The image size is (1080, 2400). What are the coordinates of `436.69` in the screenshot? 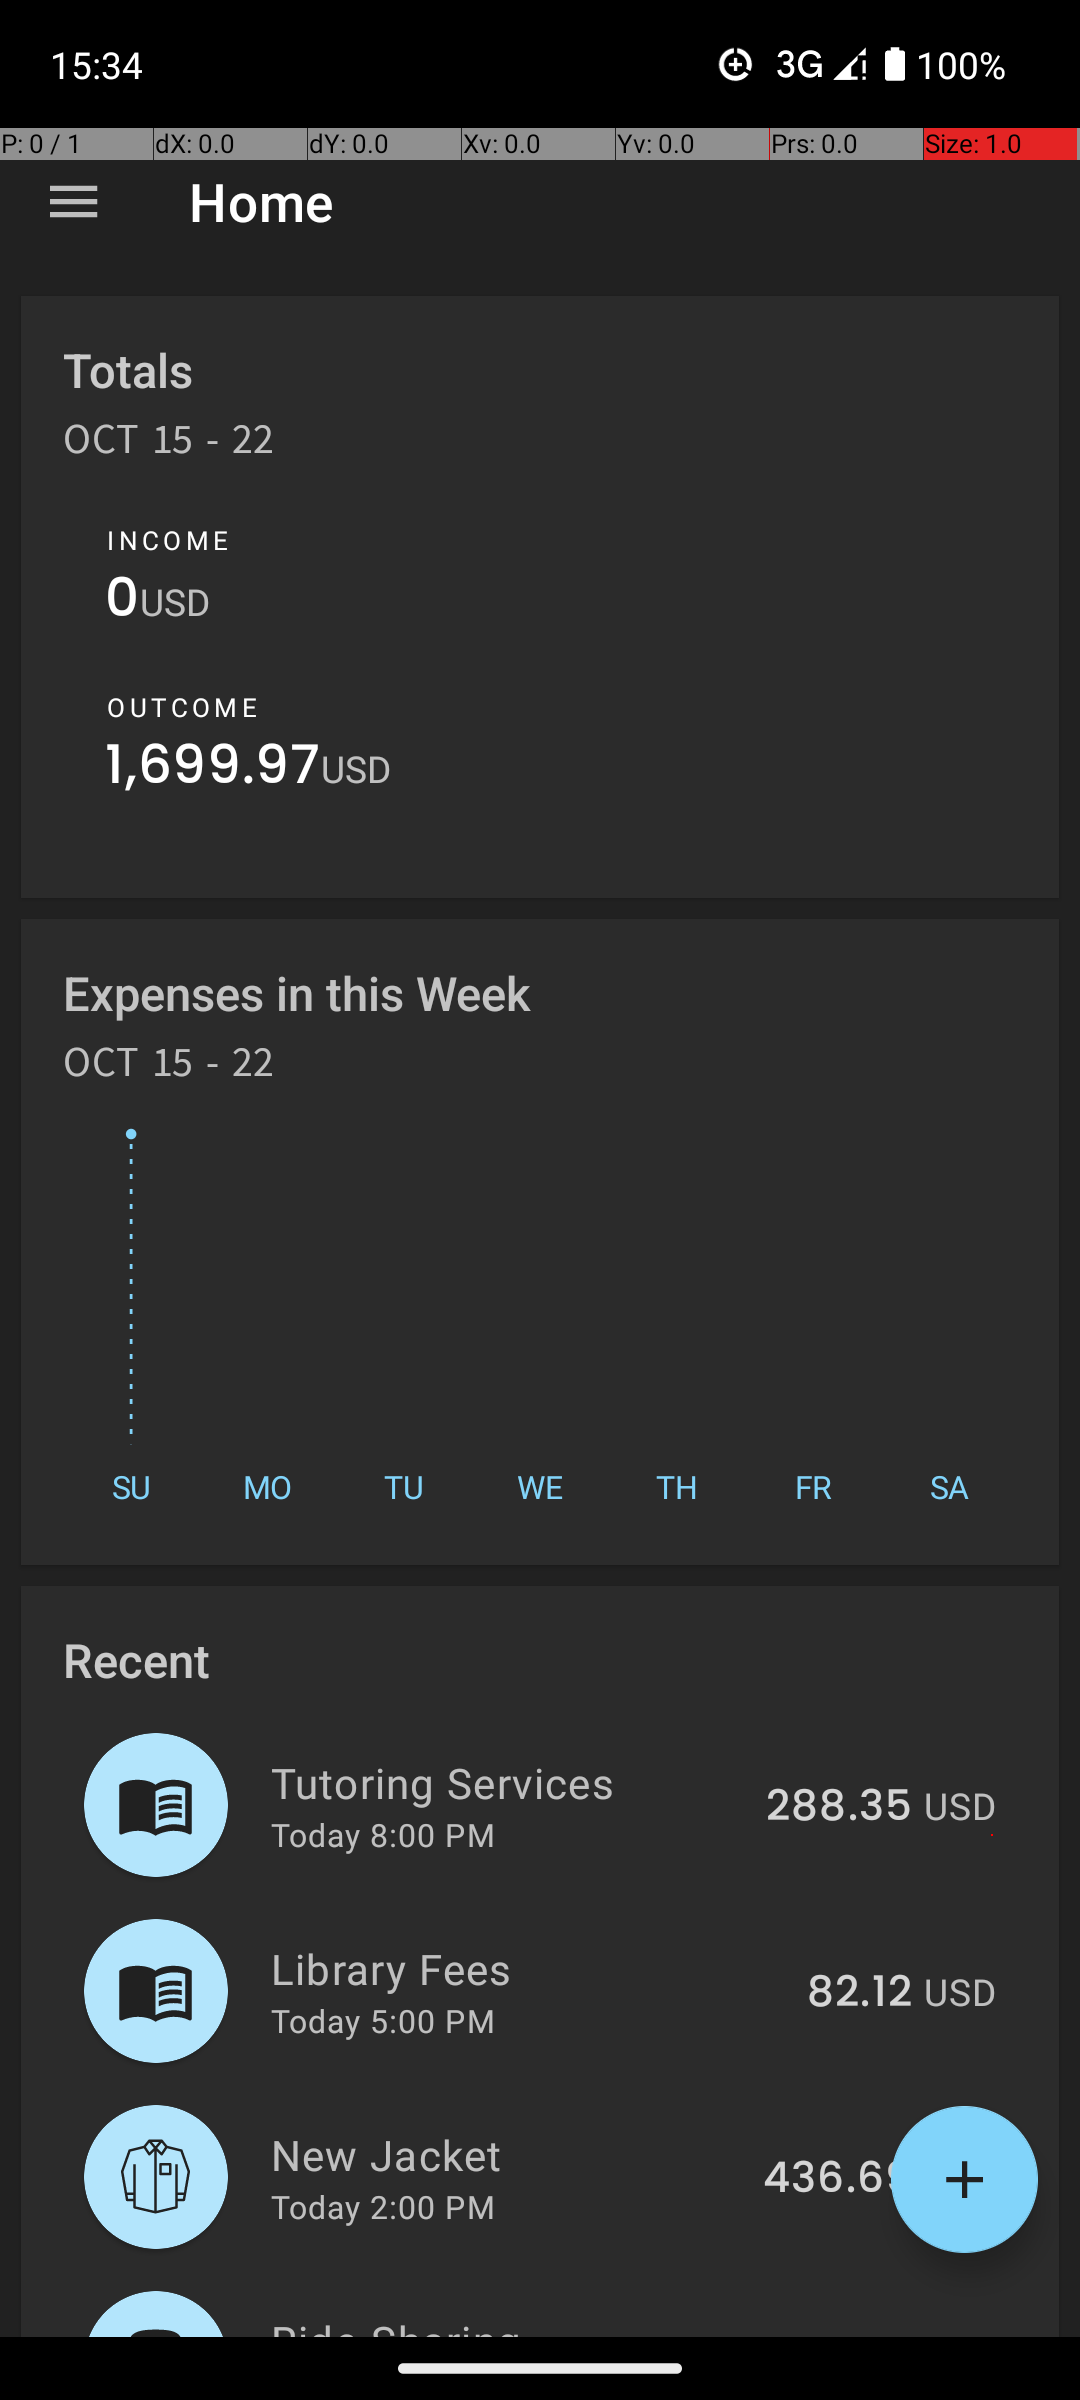 It's located at (838, 2179).